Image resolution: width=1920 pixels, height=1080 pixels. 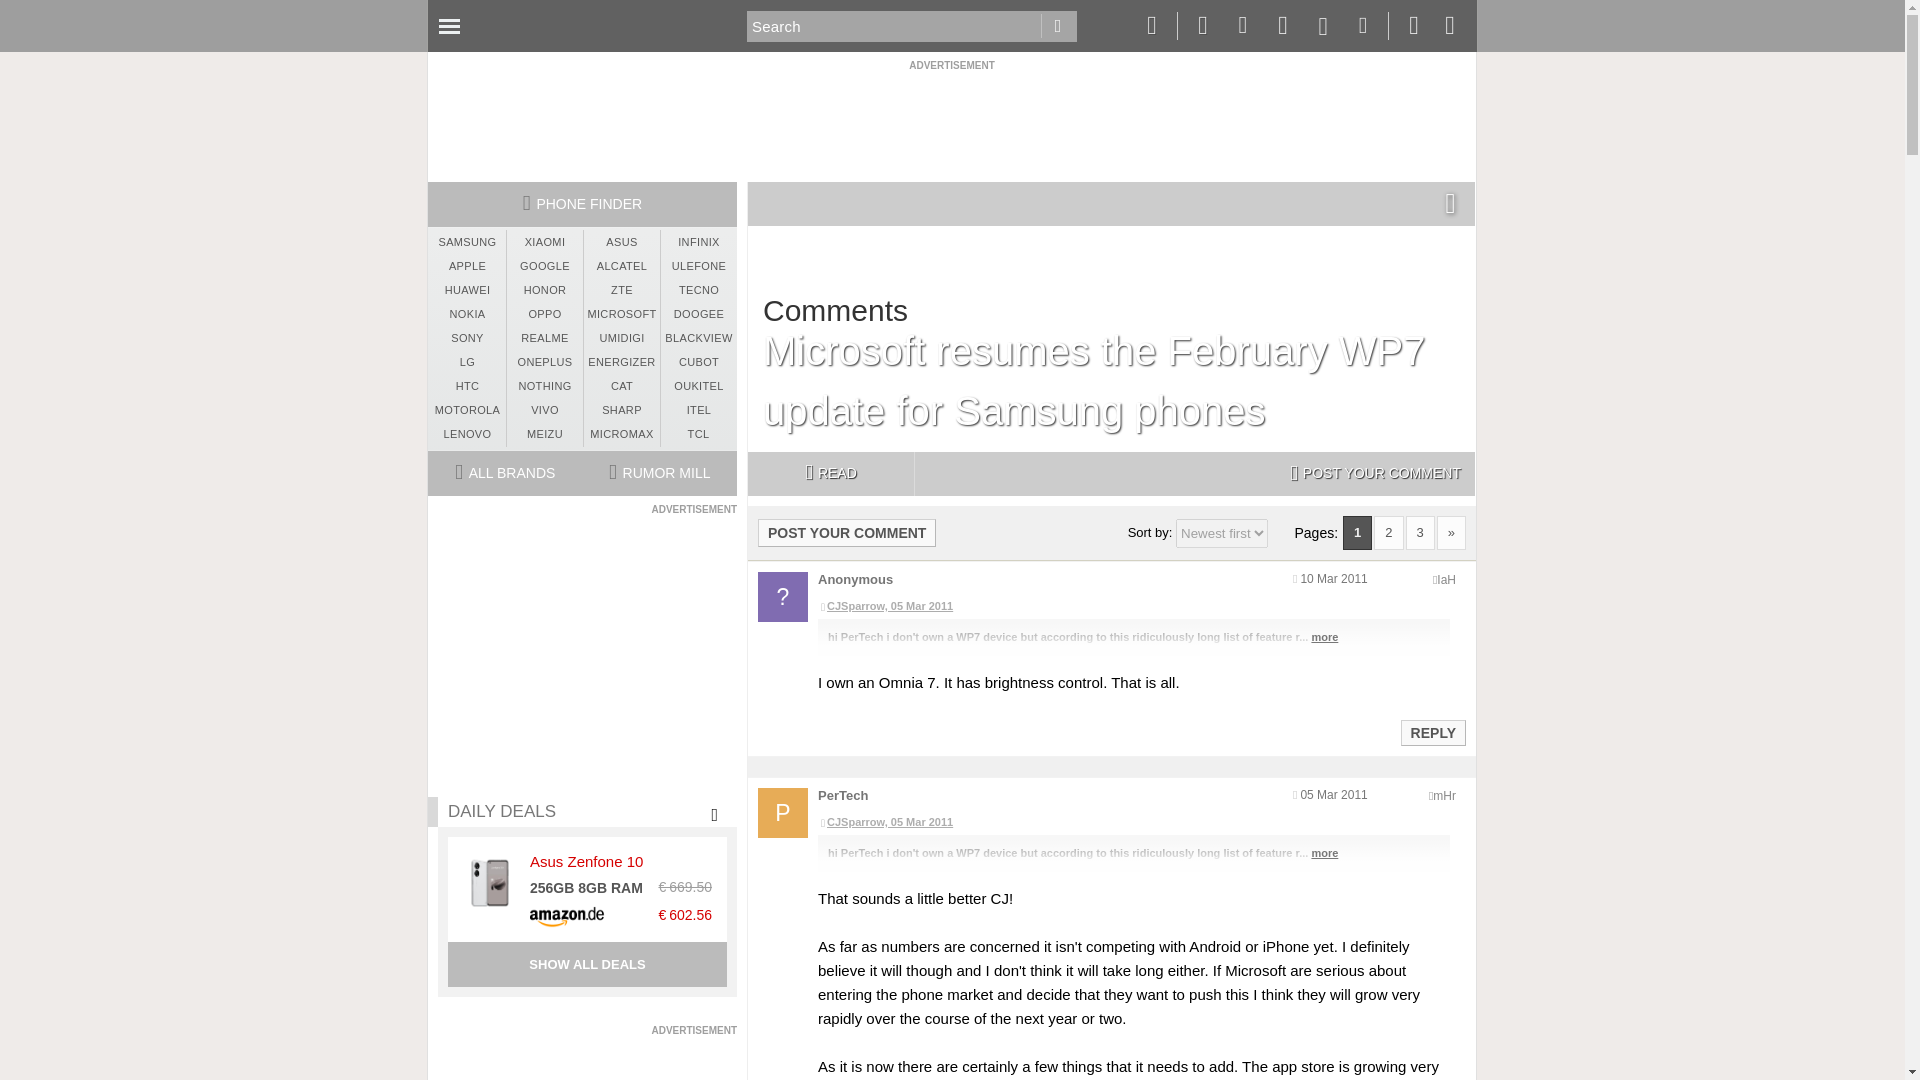 What do you see at coordinates (1324, 636) in the screenshot?
I see `more` at bounding box center [1324, 636].